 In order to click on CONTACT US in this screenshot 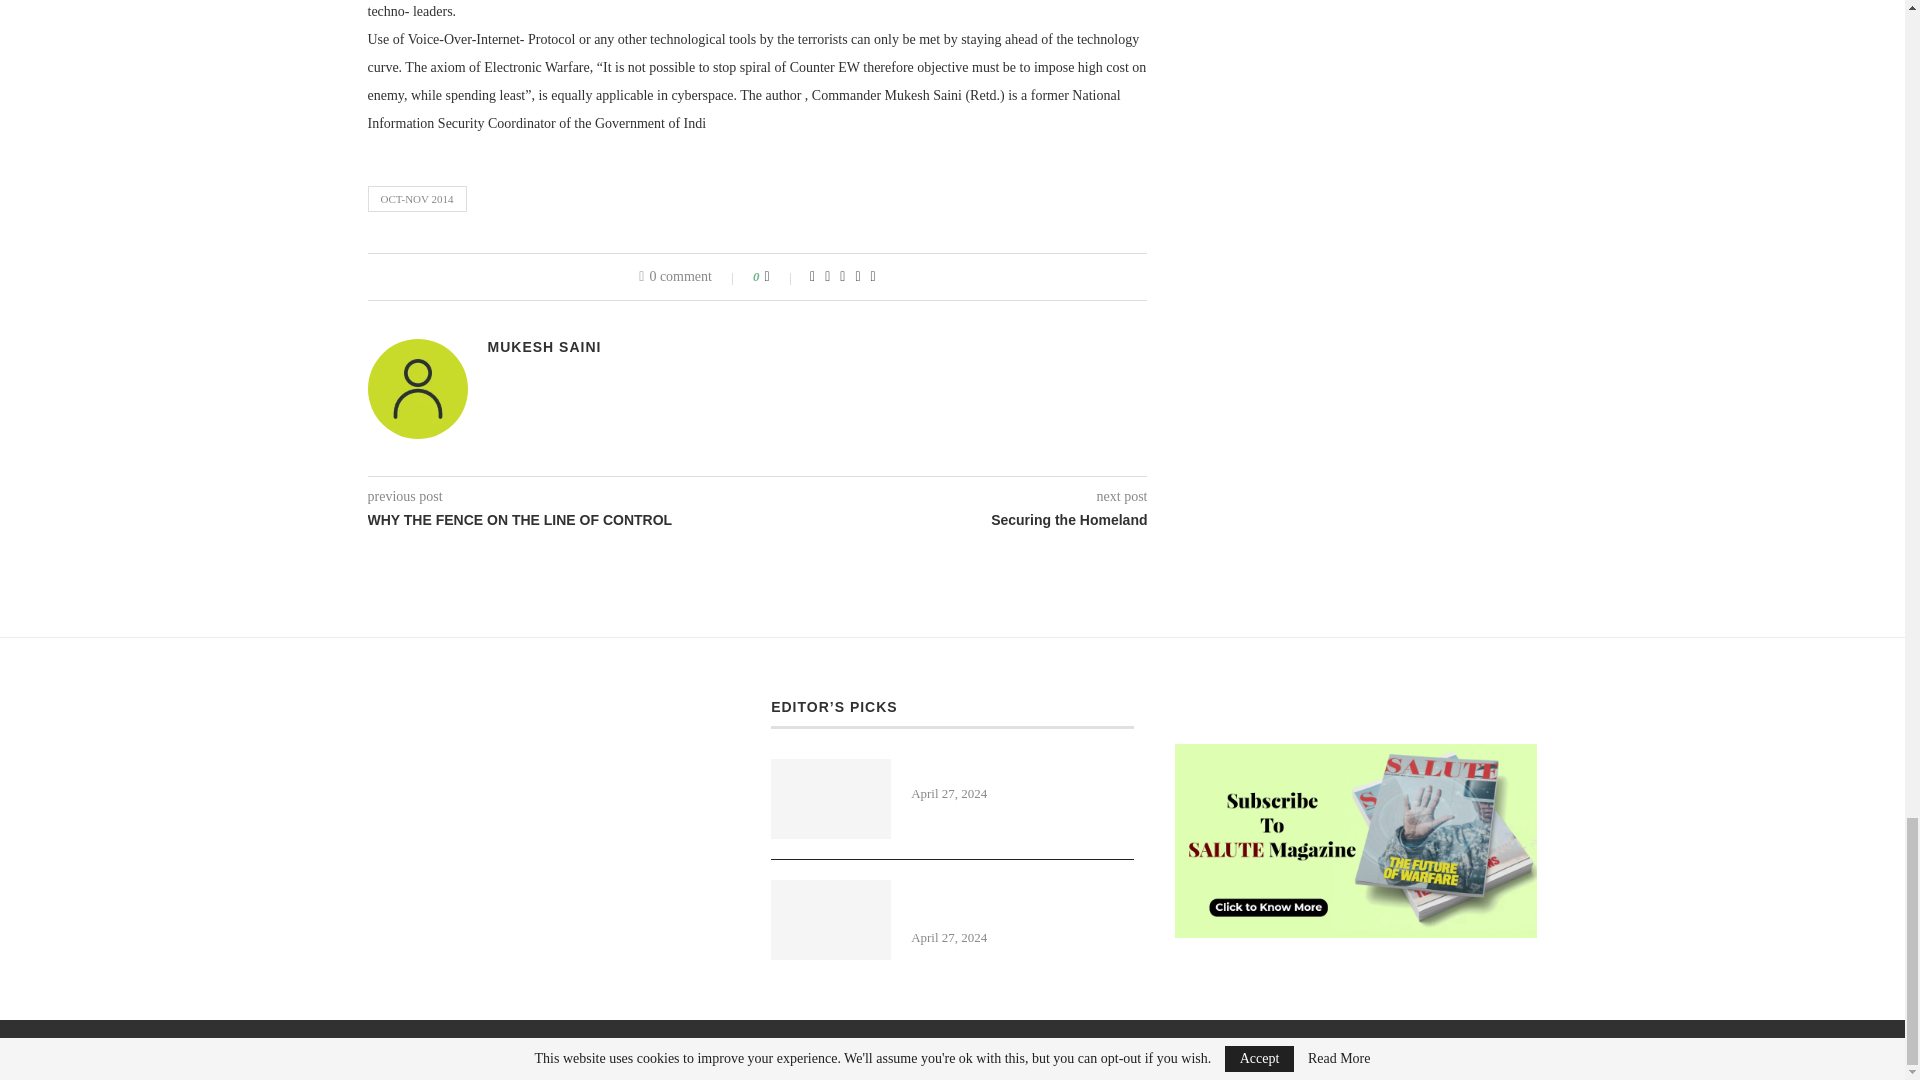, I will do `click(1220, 705)`.